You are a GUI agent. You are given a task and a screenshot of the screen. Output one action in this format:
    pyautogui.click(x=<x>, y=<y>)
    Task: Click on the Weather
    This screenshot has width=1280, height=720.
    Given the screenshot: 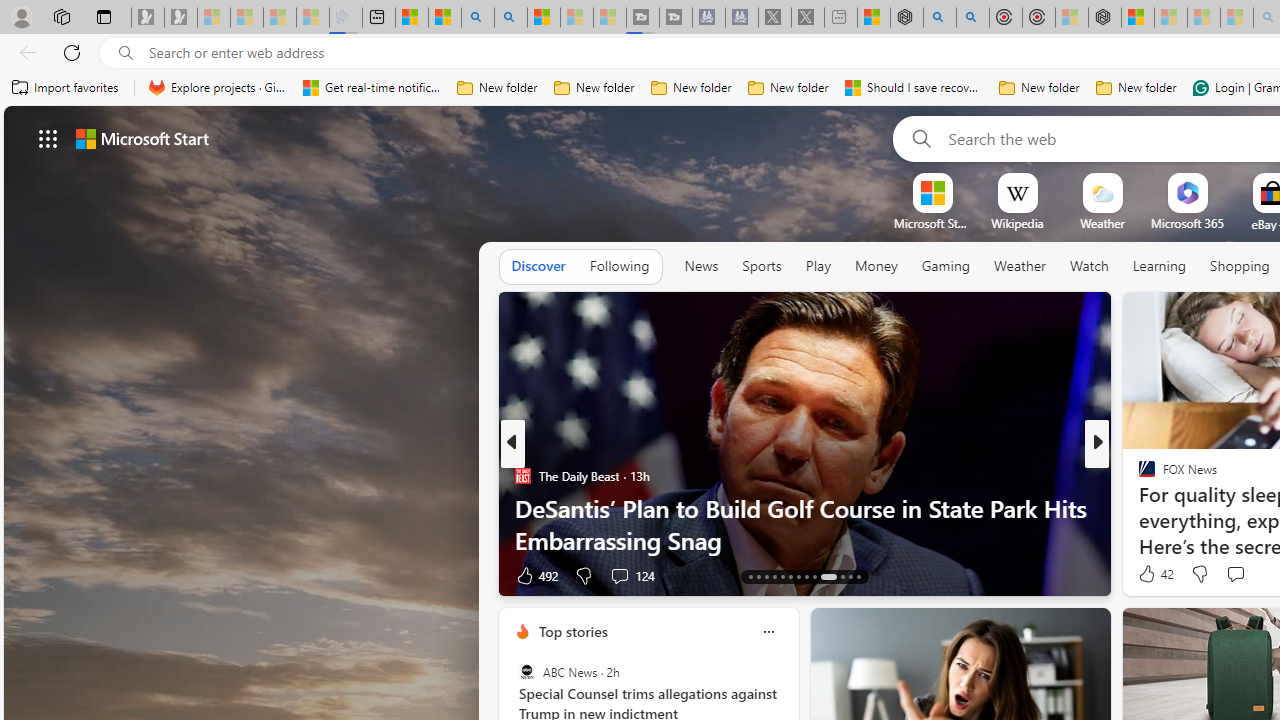 What is the action you would take?
    pyautogui.click(x=1020, y=267)
    